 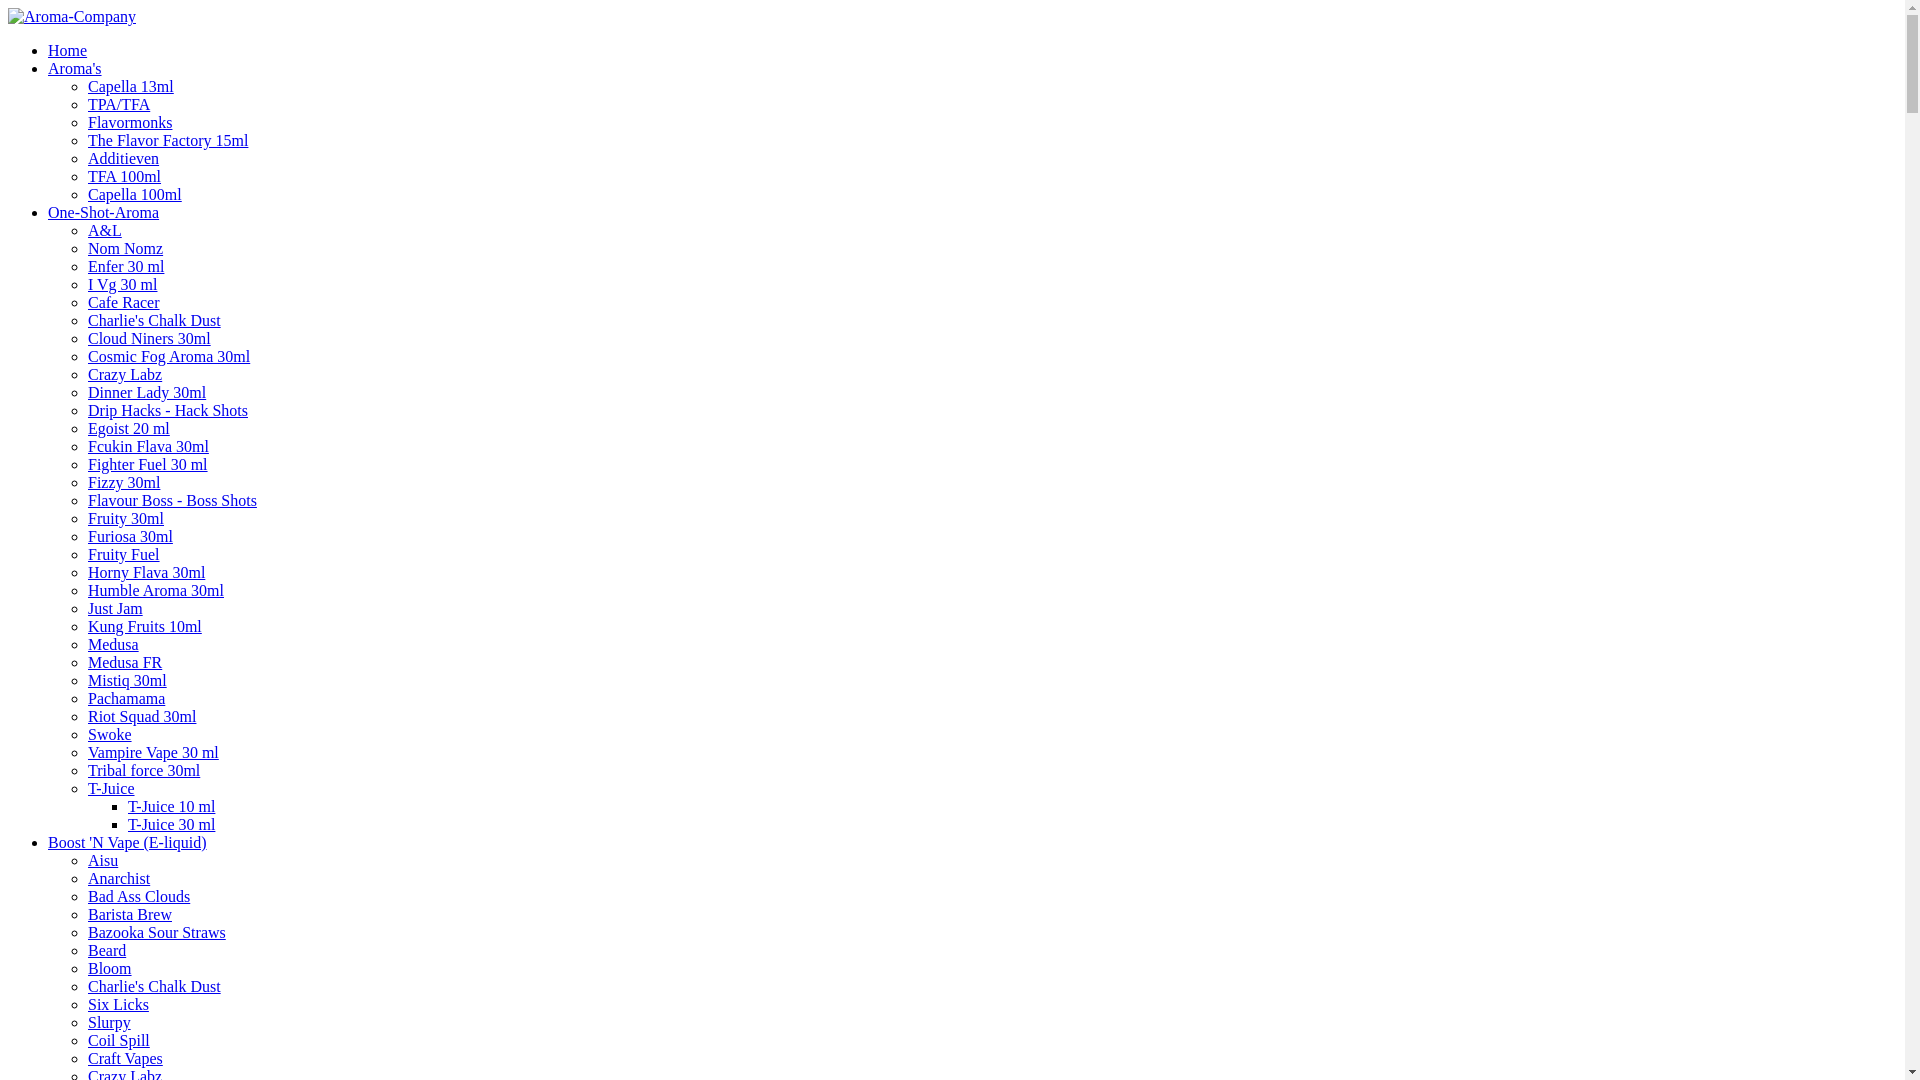 I want to click on Nom Nomz, so click(x=126, y=248).